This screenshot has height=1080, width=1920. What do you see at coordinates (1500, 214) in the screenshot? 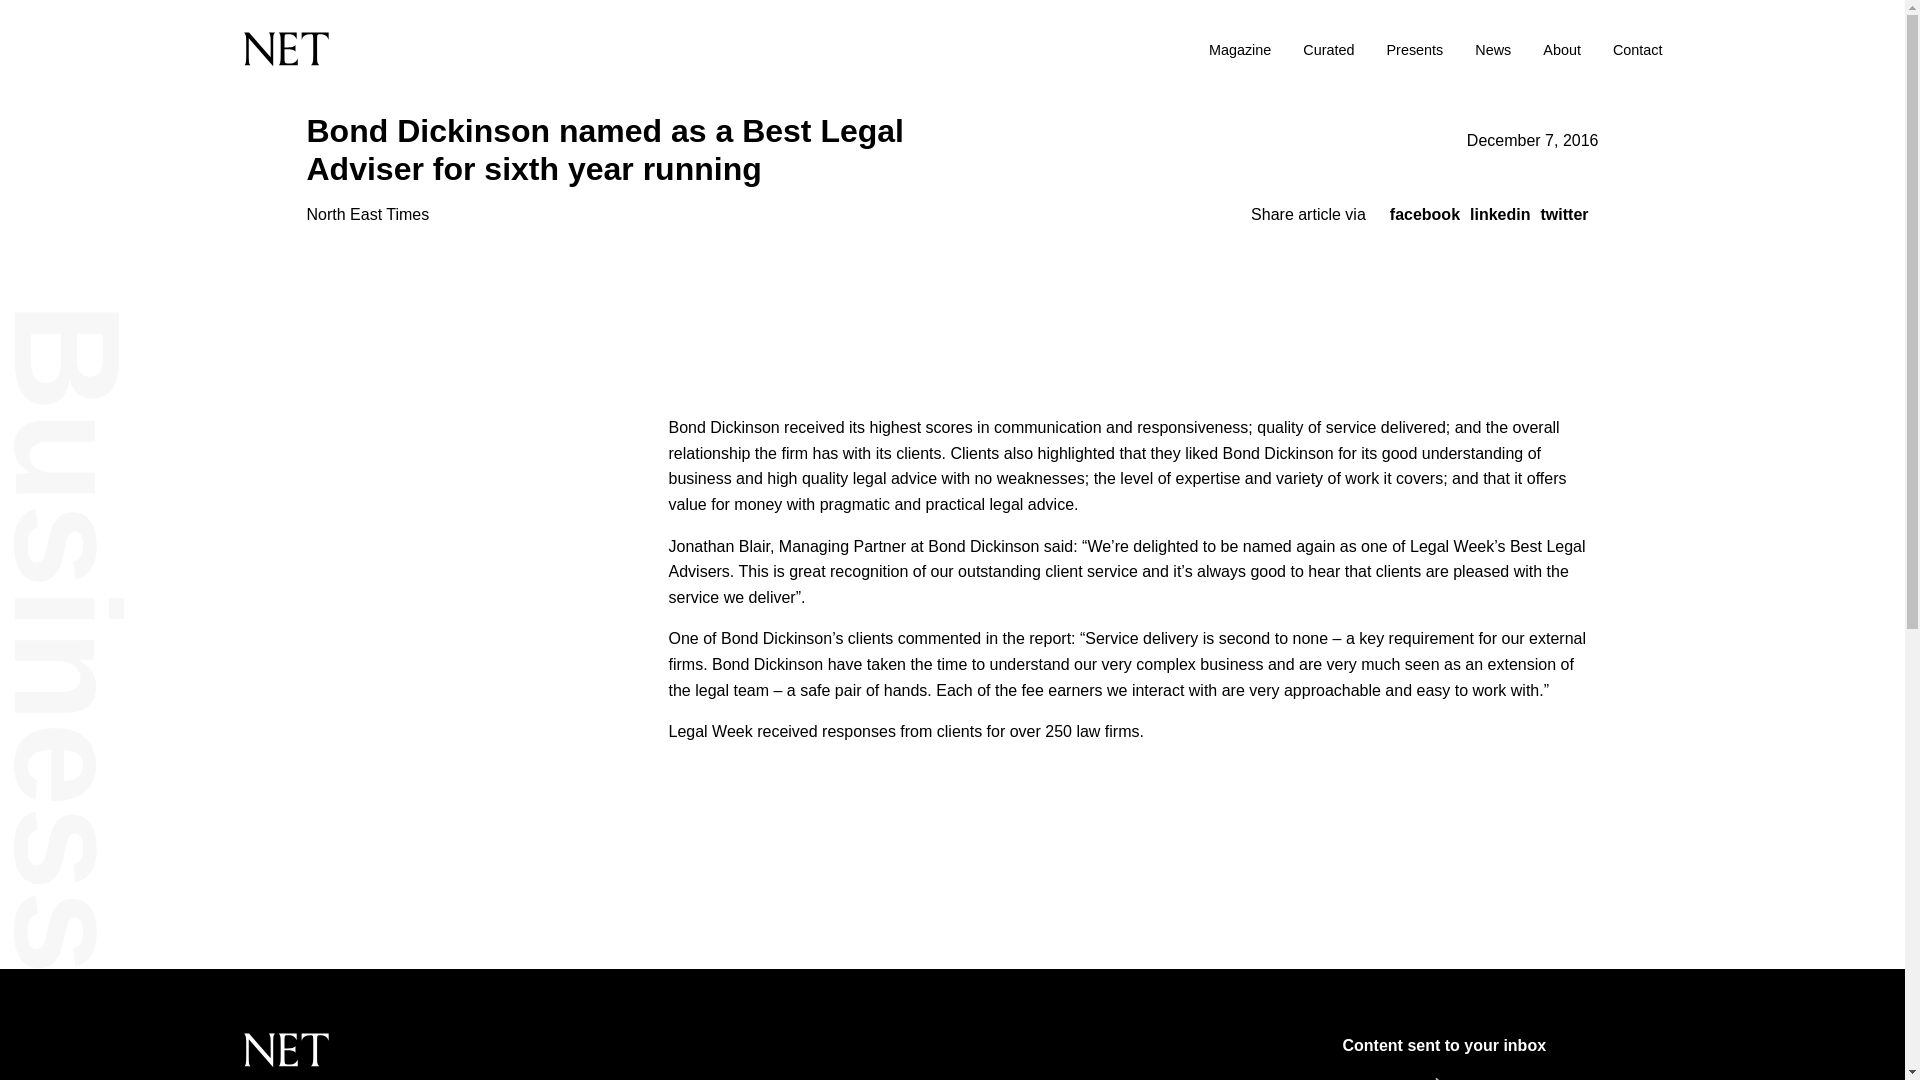
I see `linkedin` at bounding box center [1500, 214].